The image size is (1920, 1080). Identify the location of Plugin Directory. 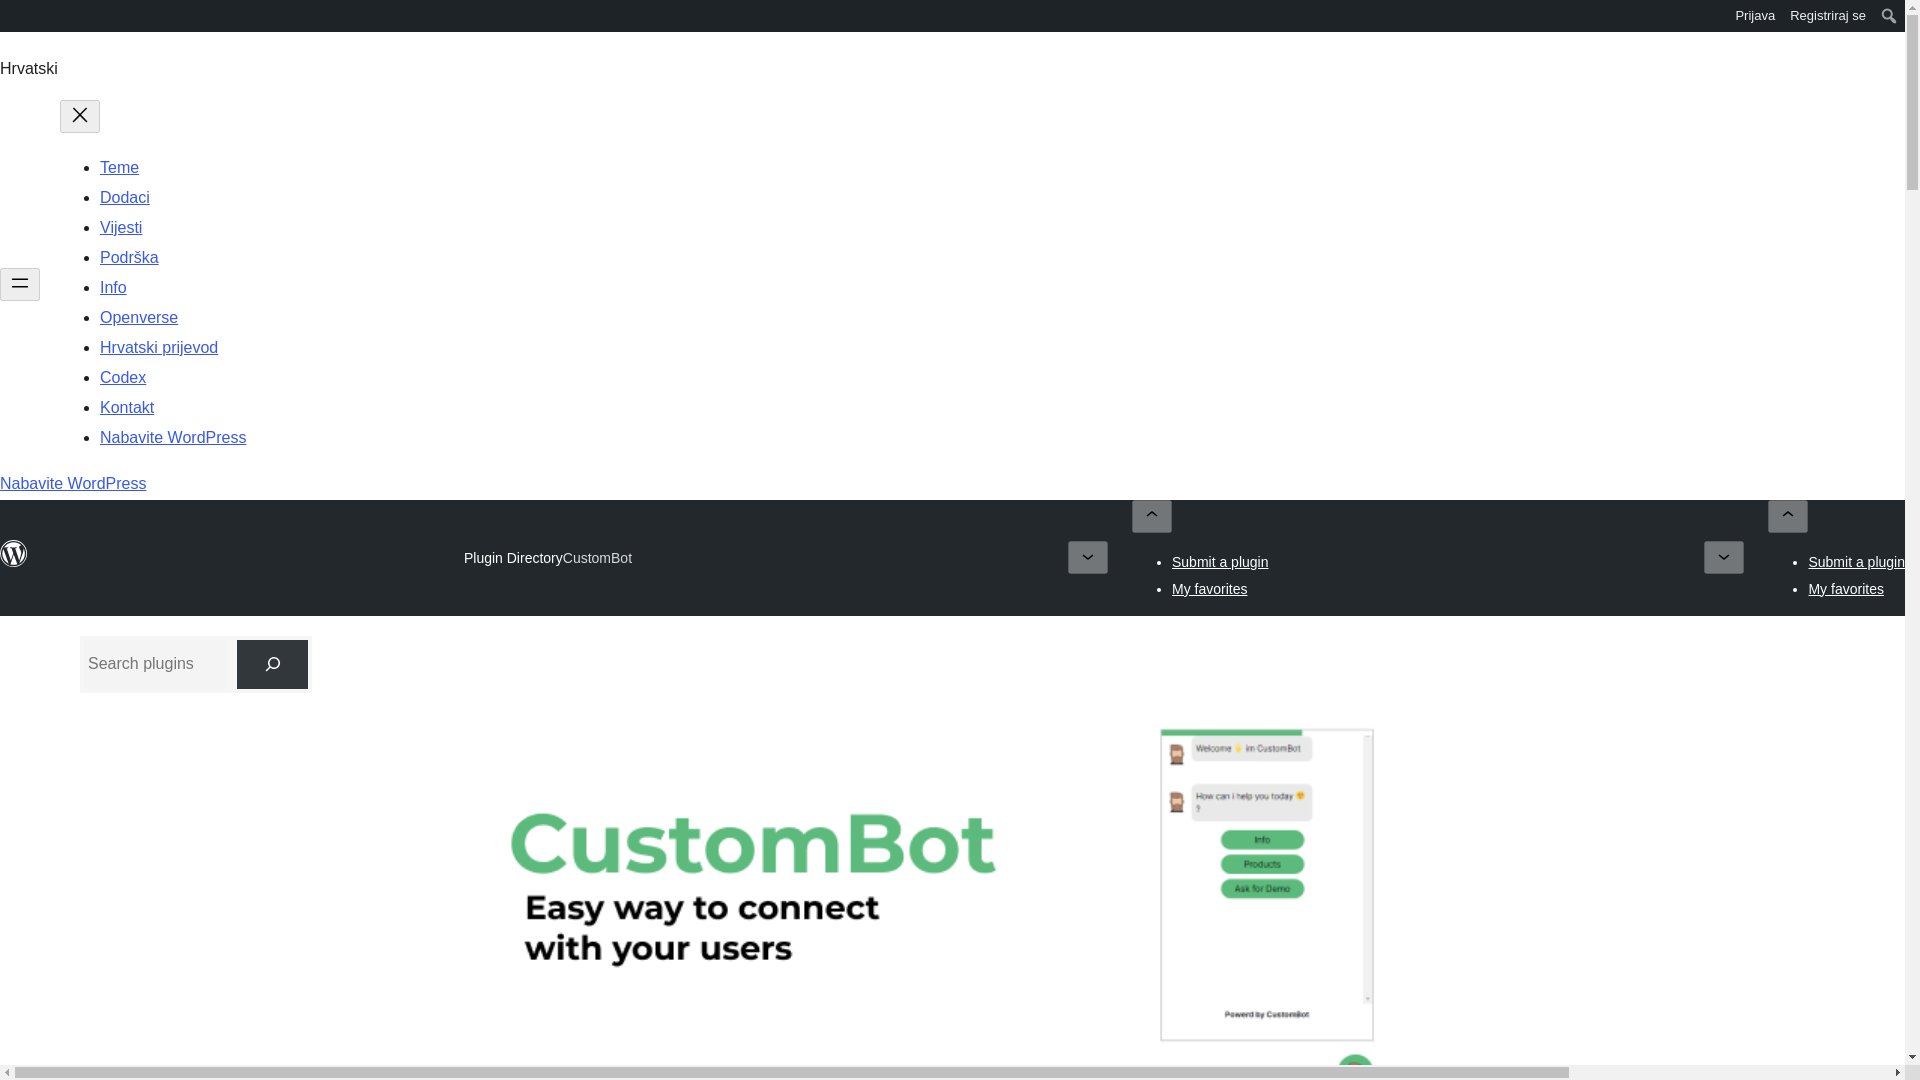
(513, 557).